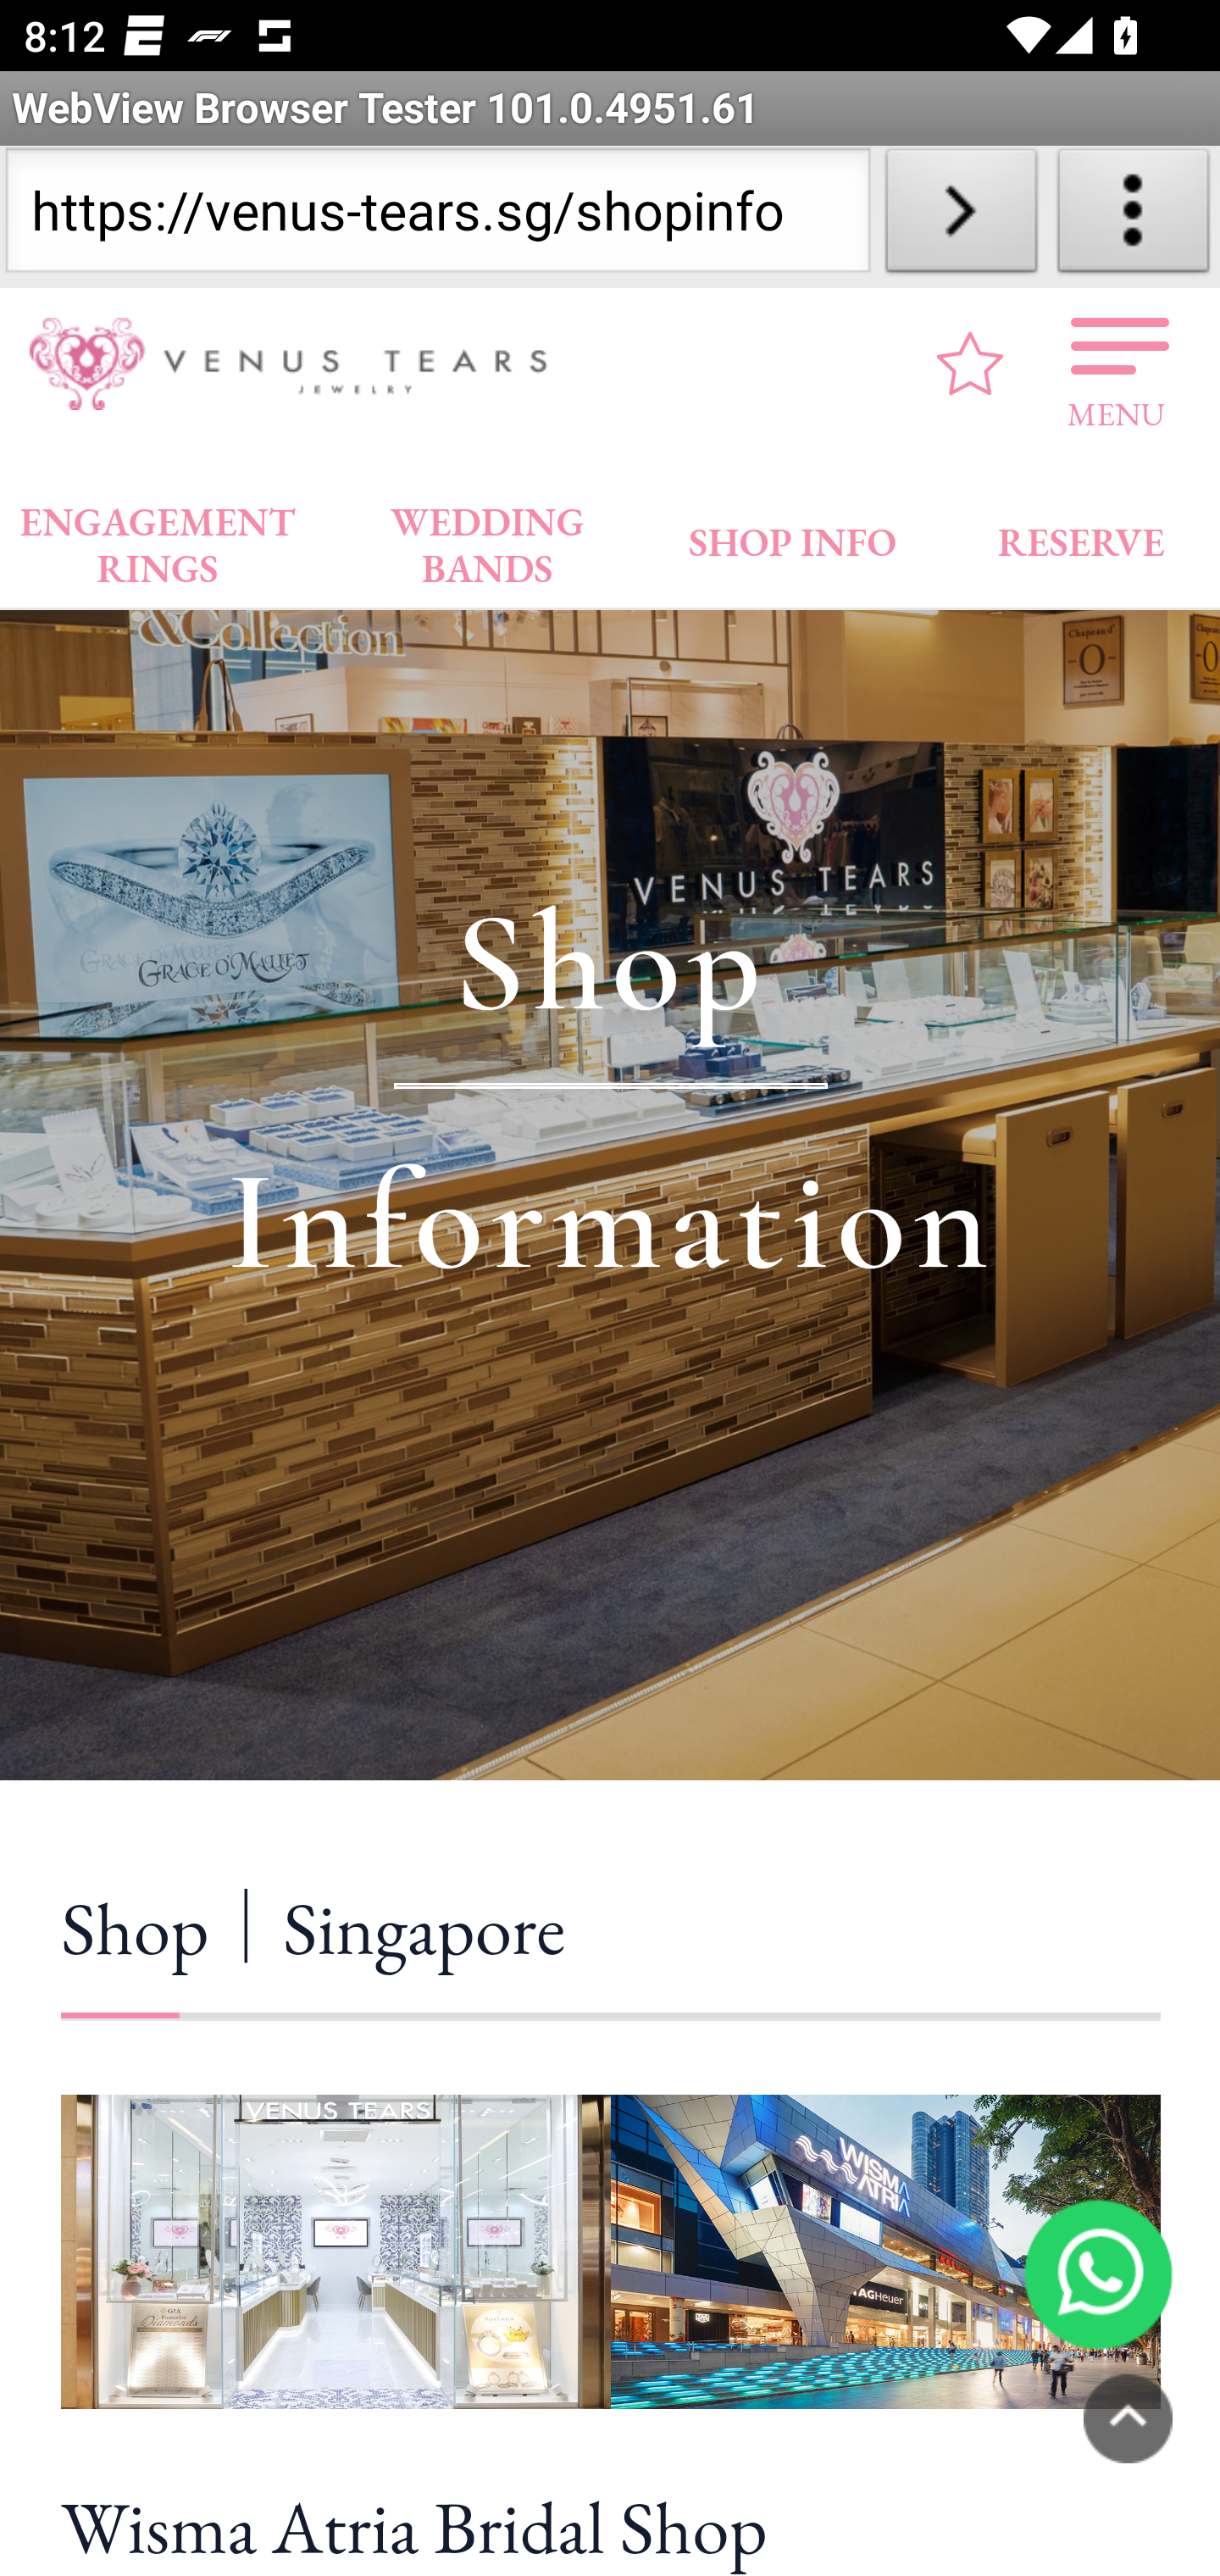 Image resolution: width=1220 pixels, height=2576 pixels. What do you see at coordinates (961, 217) in the screenshot?
I see `Load URL` at bounding box center [961, 217].